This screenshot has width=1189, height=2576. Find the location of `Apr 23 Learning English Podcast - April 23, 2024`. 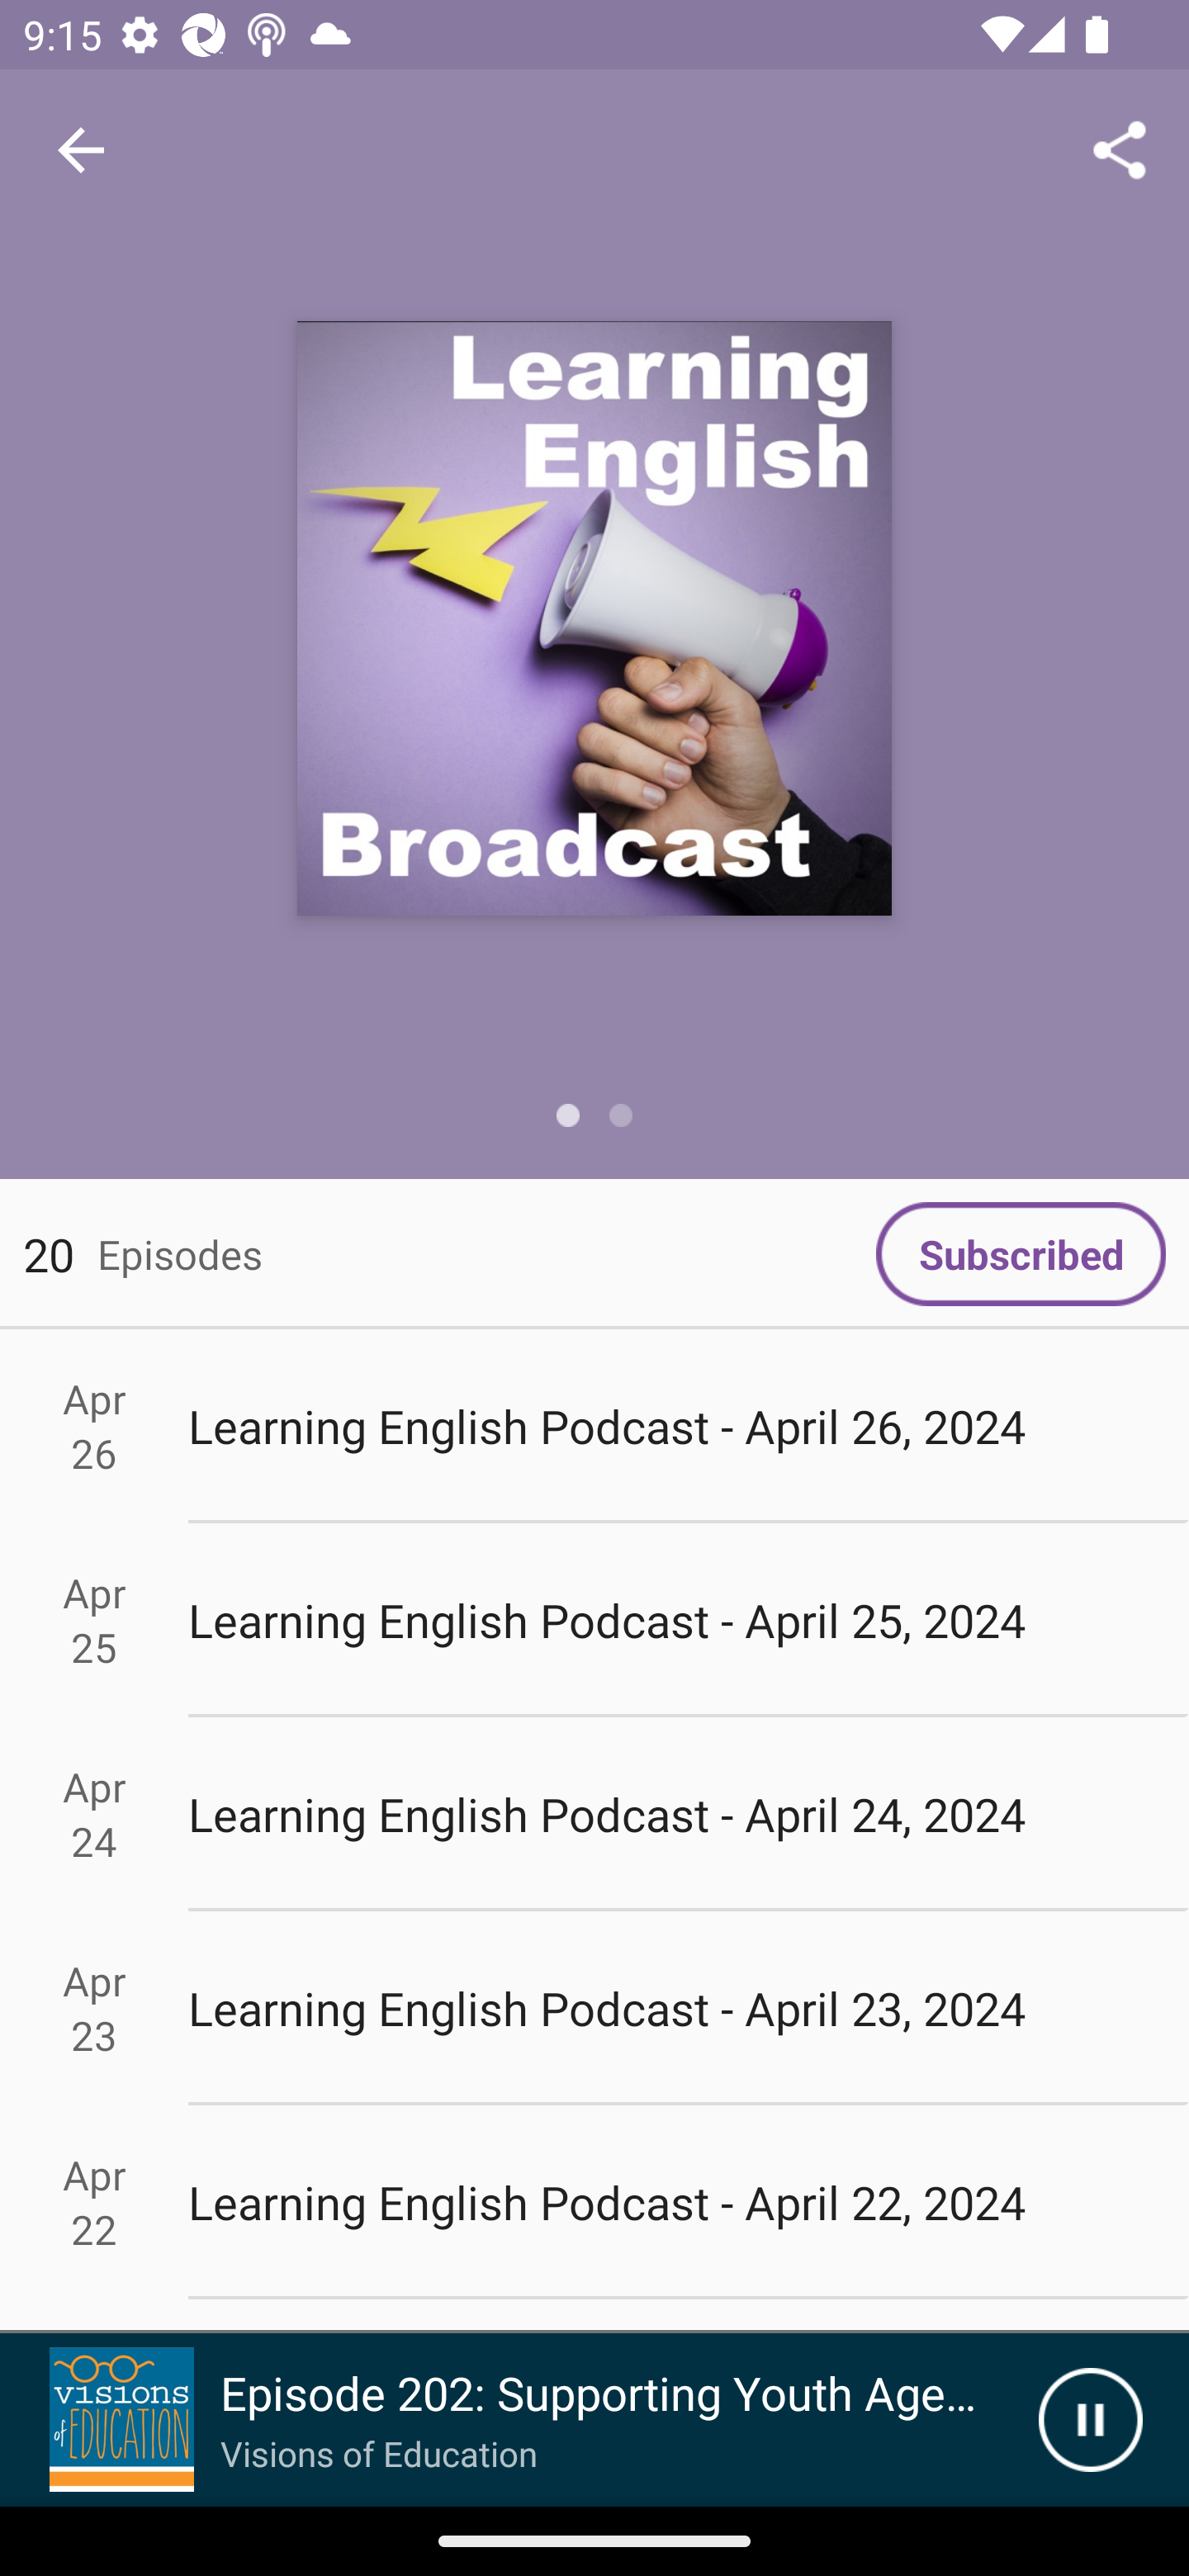

Apr 23 Learning English Podcast - April 23, 2024 is located at coordinates (594, 2008).